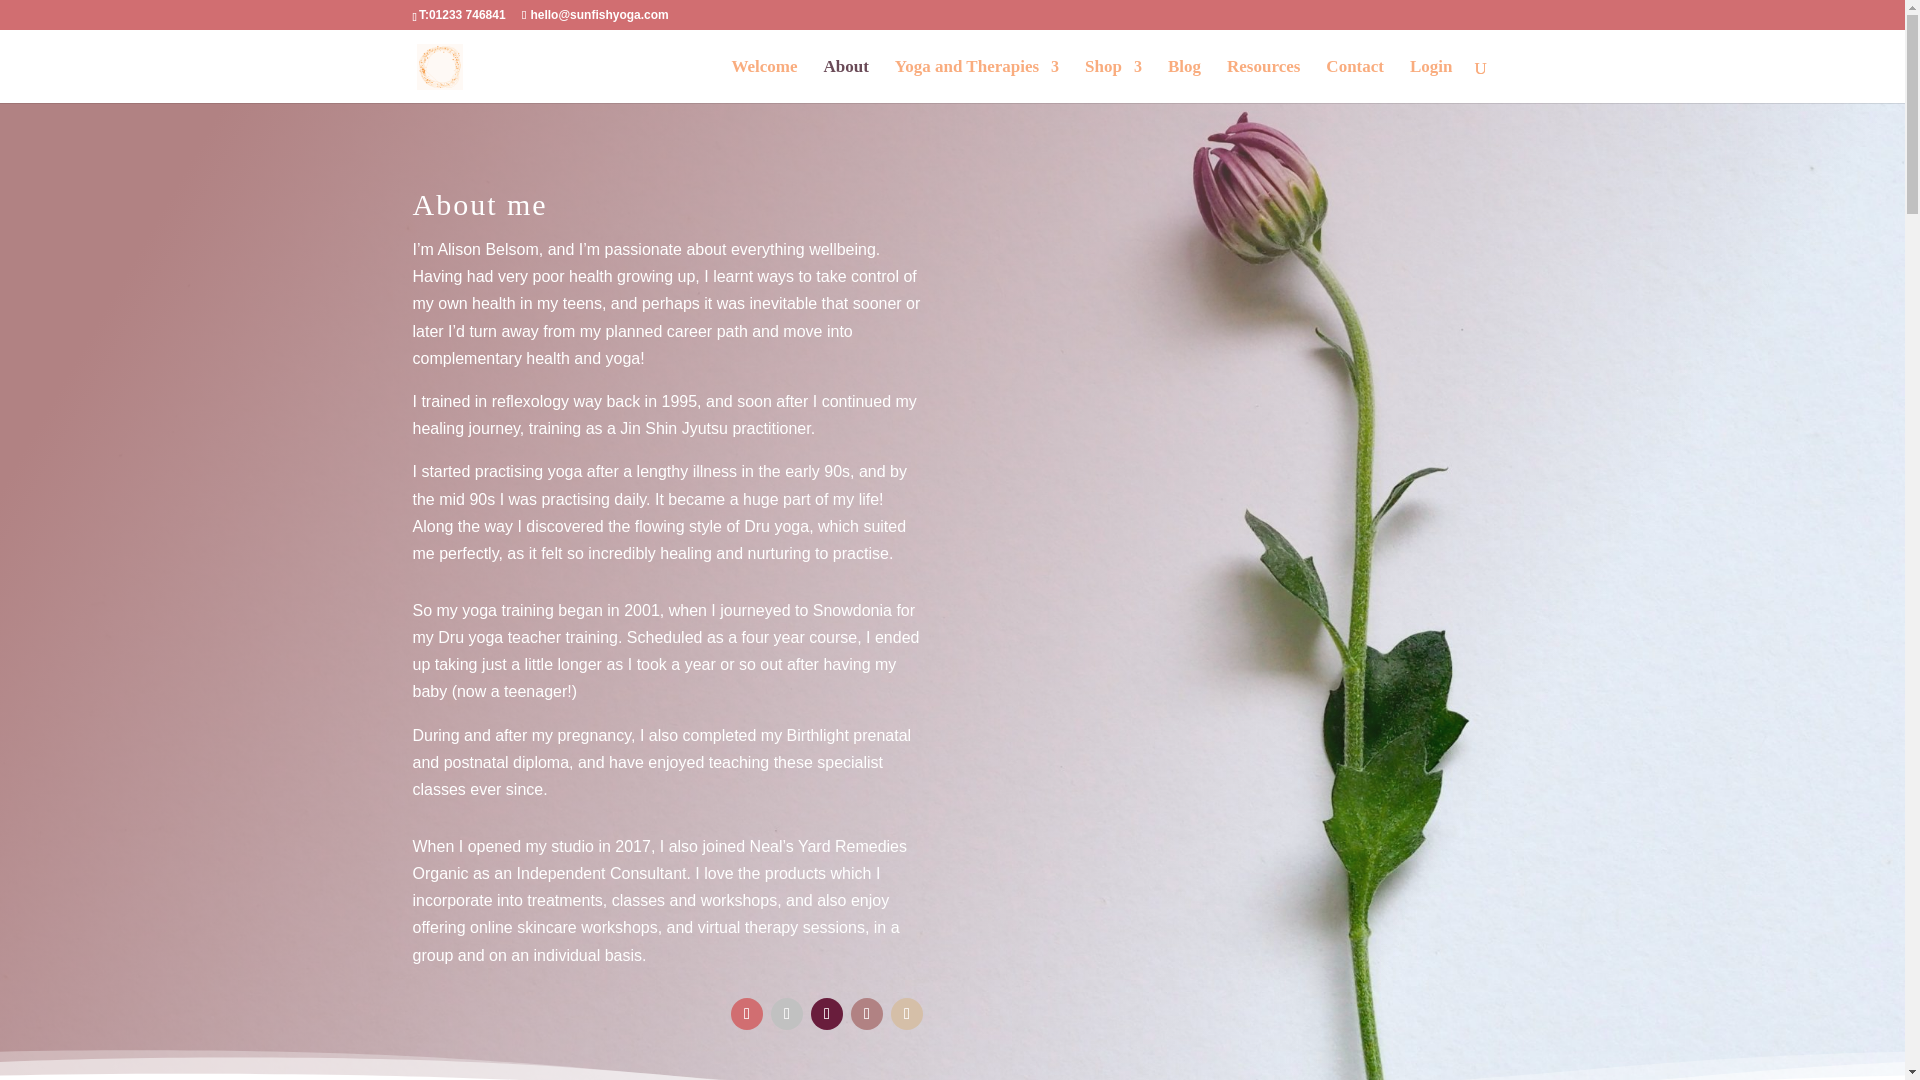 This screenshot has width=1920, height=1080. I want to click on Follow on X, so click(826, 1014).